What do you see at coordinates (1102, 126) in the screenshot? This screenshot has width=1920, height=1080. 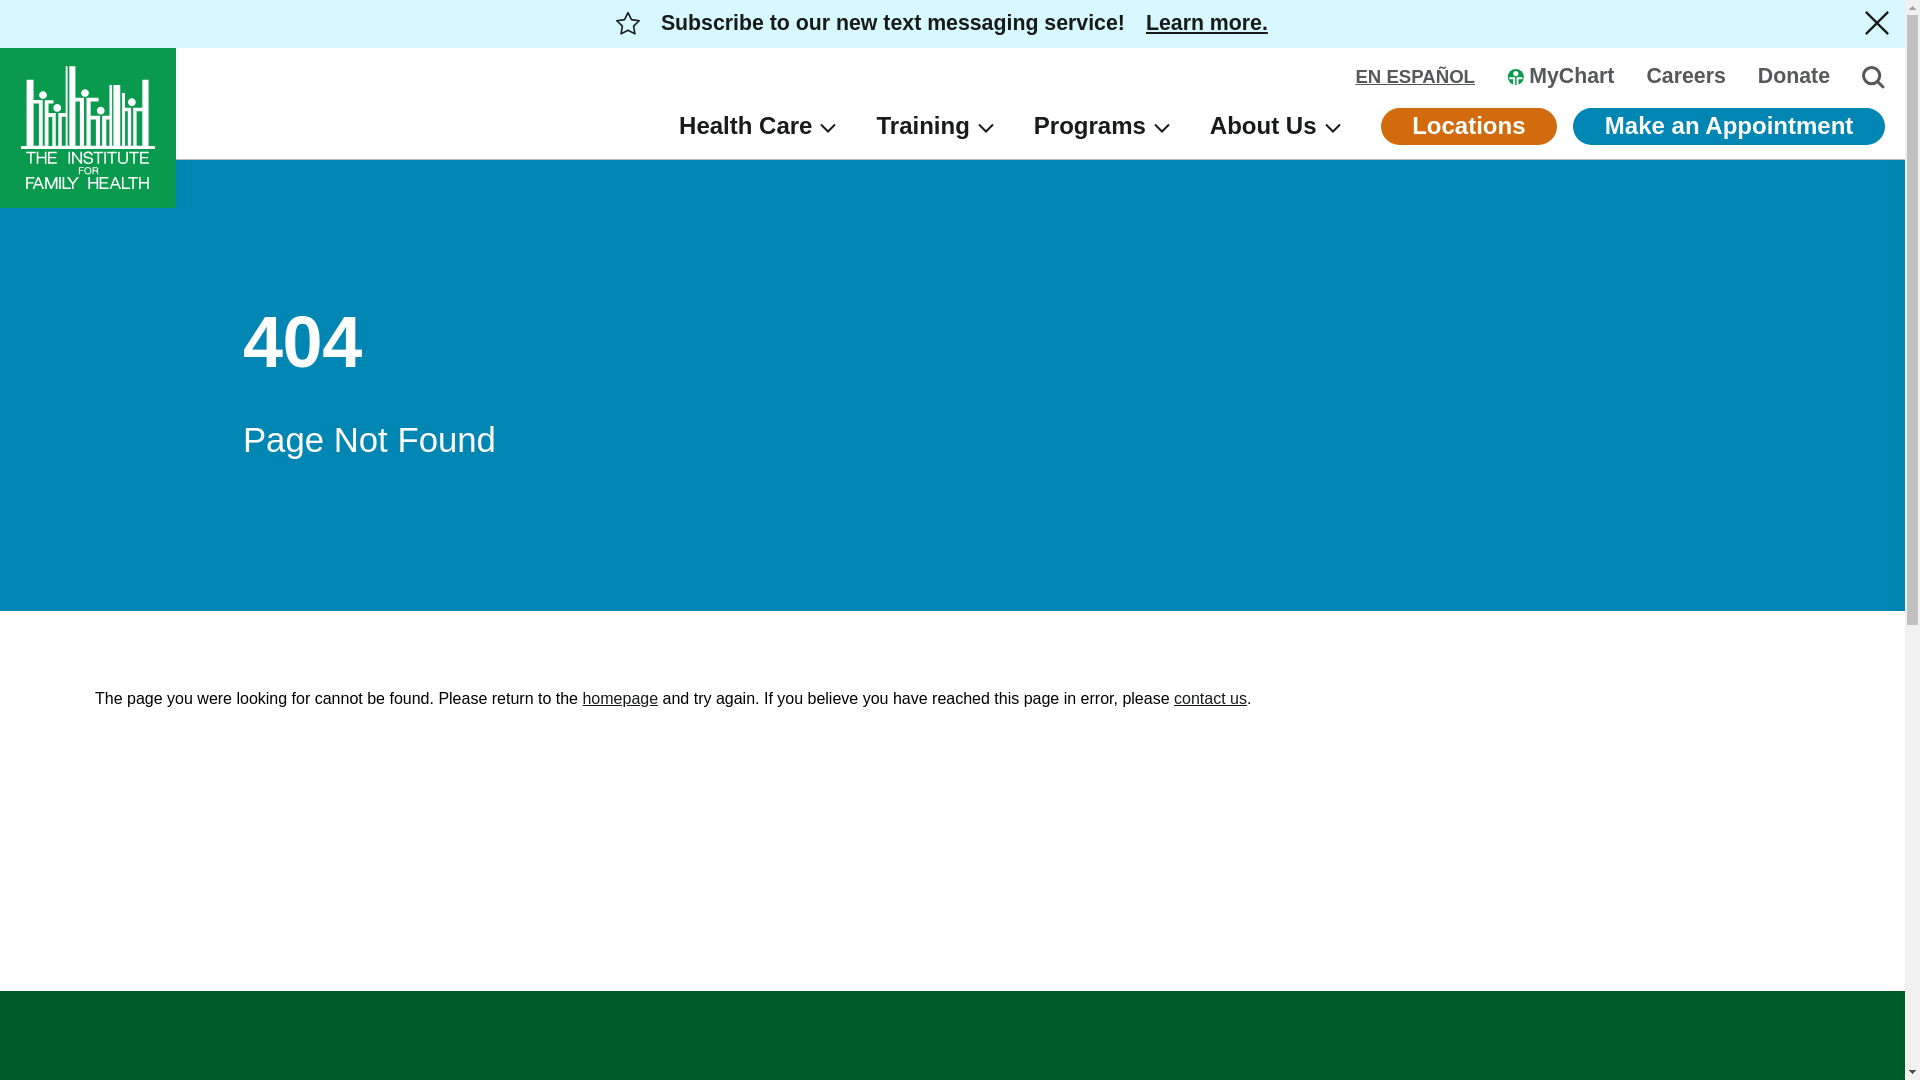 I see `Programs` at bounding box center [1102, 126].